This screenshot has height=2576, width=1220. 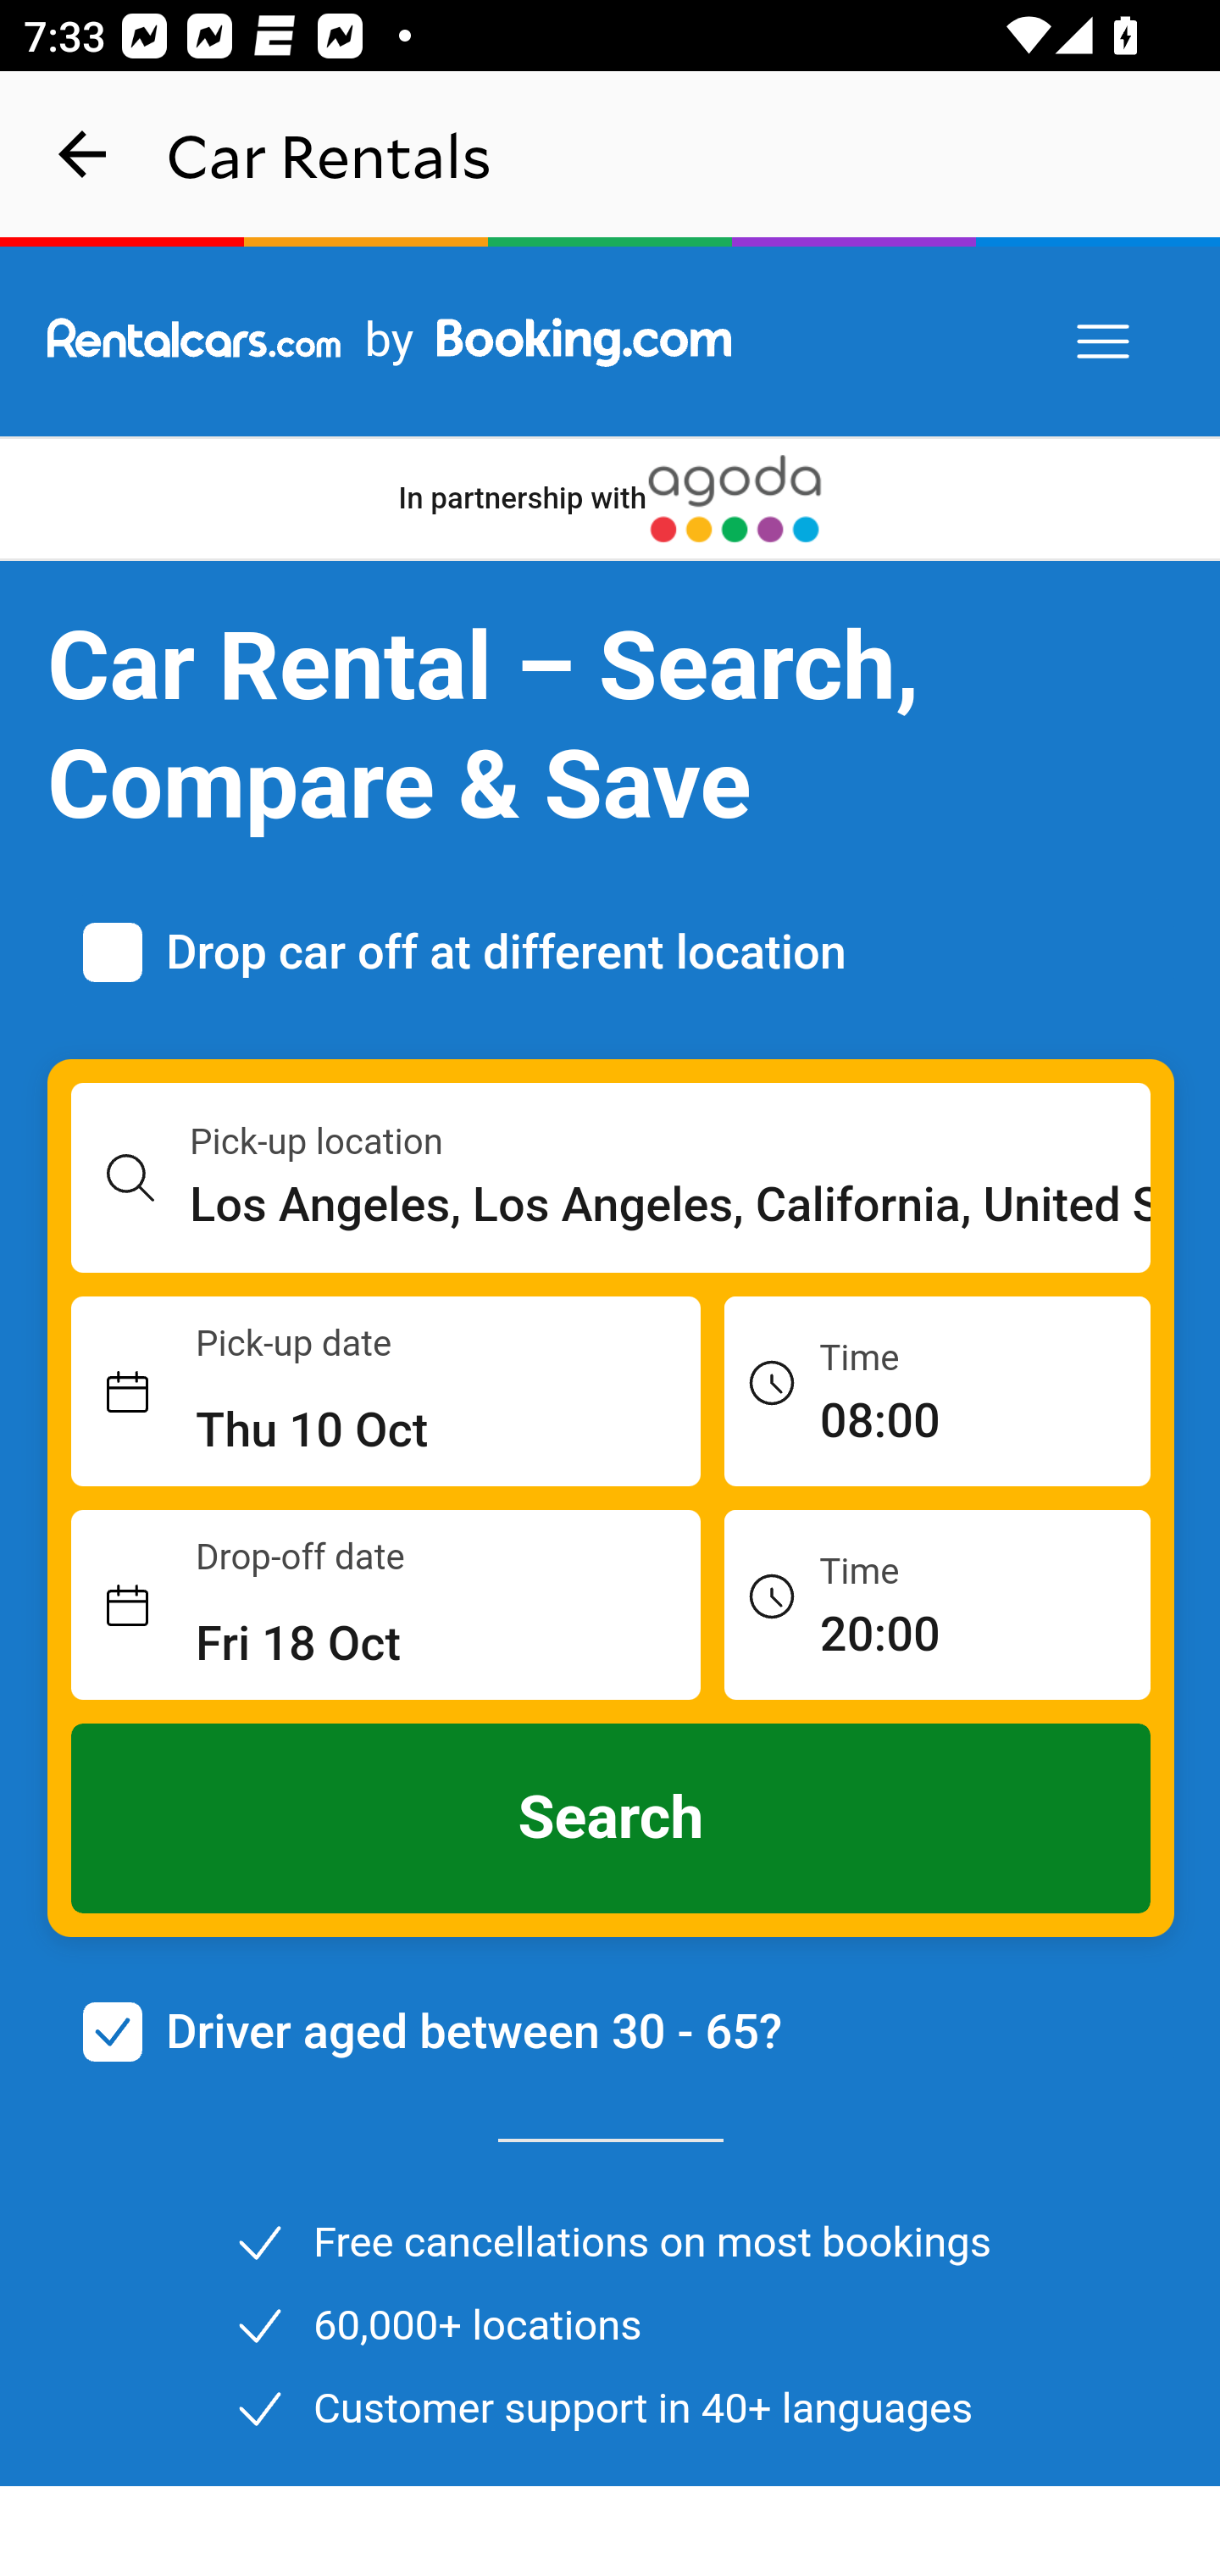 I want to click on 20:00, so click(x=937, y=1603).